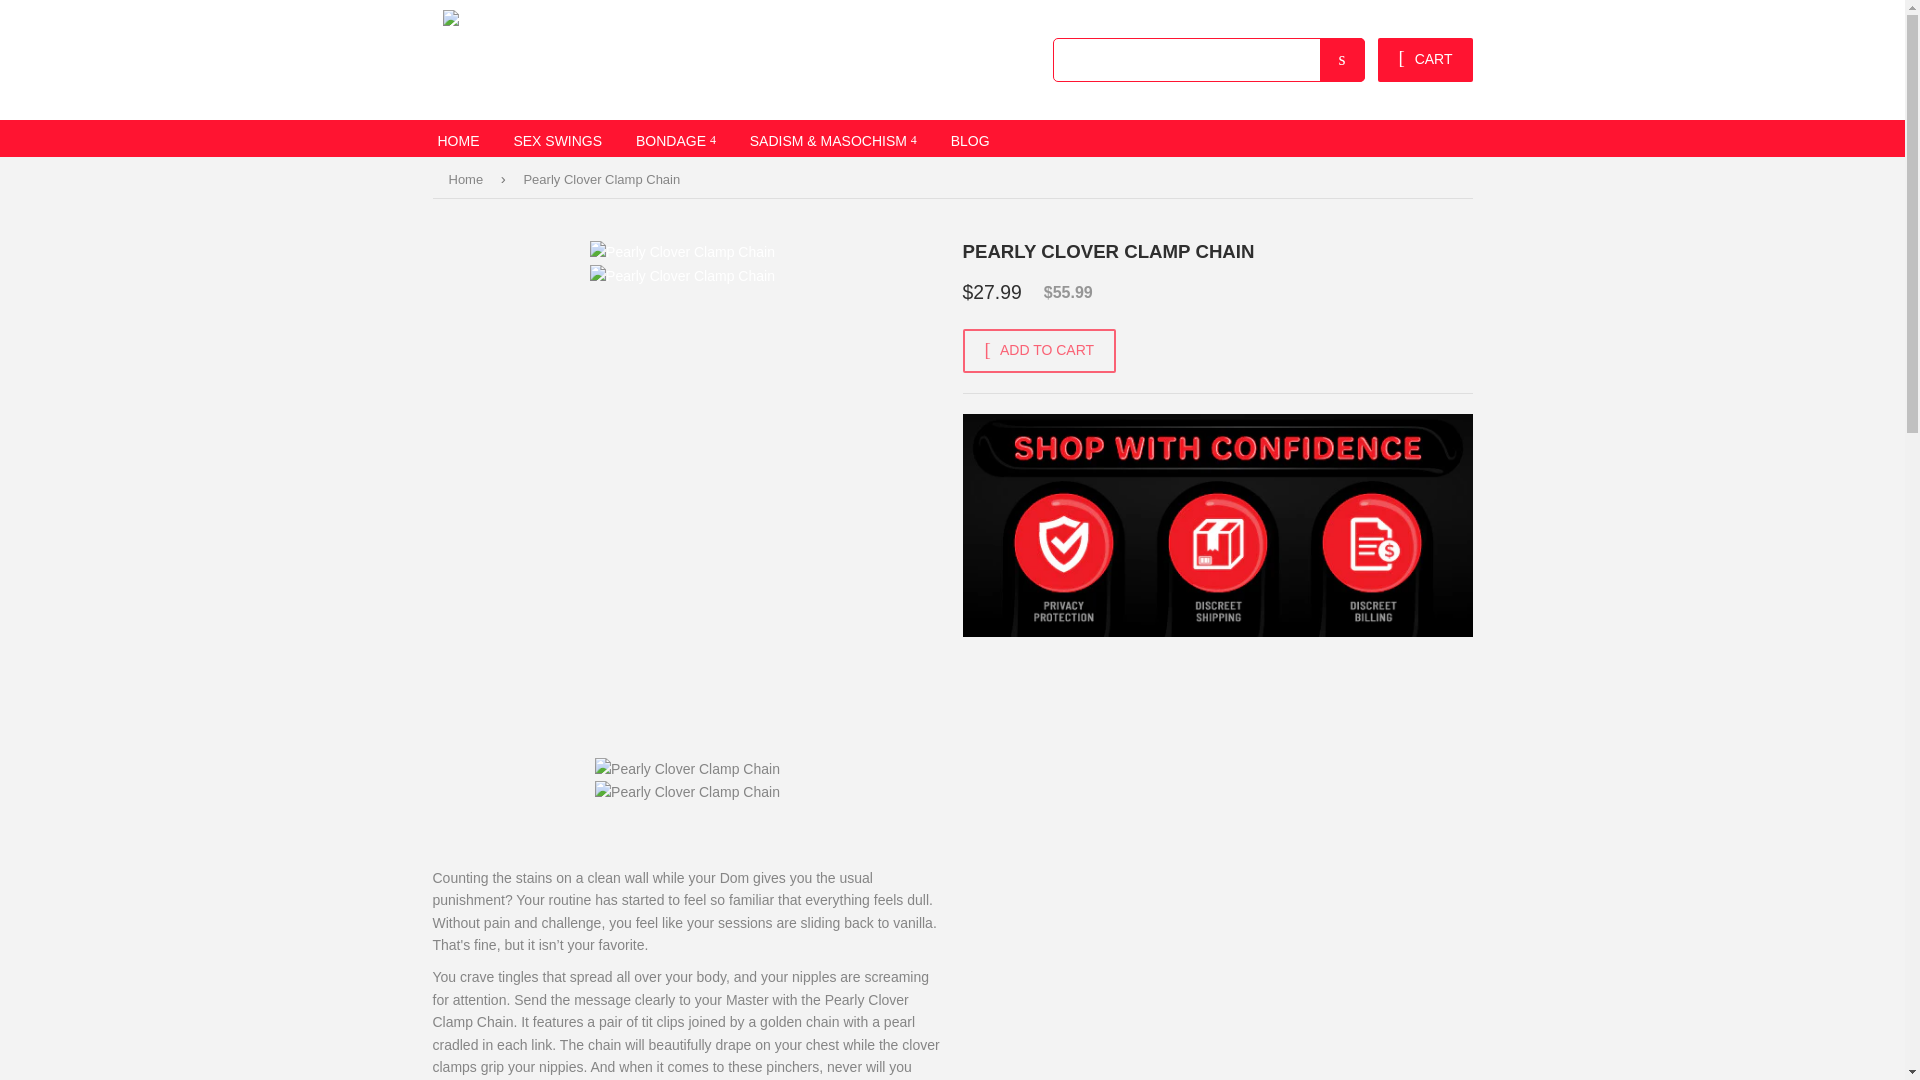 The width and height of the screenshot is (1920, 1080). What do you see at coordinates (970, 138) in the screenshot?
I see `BLOG` at bounding box center [970, 138].